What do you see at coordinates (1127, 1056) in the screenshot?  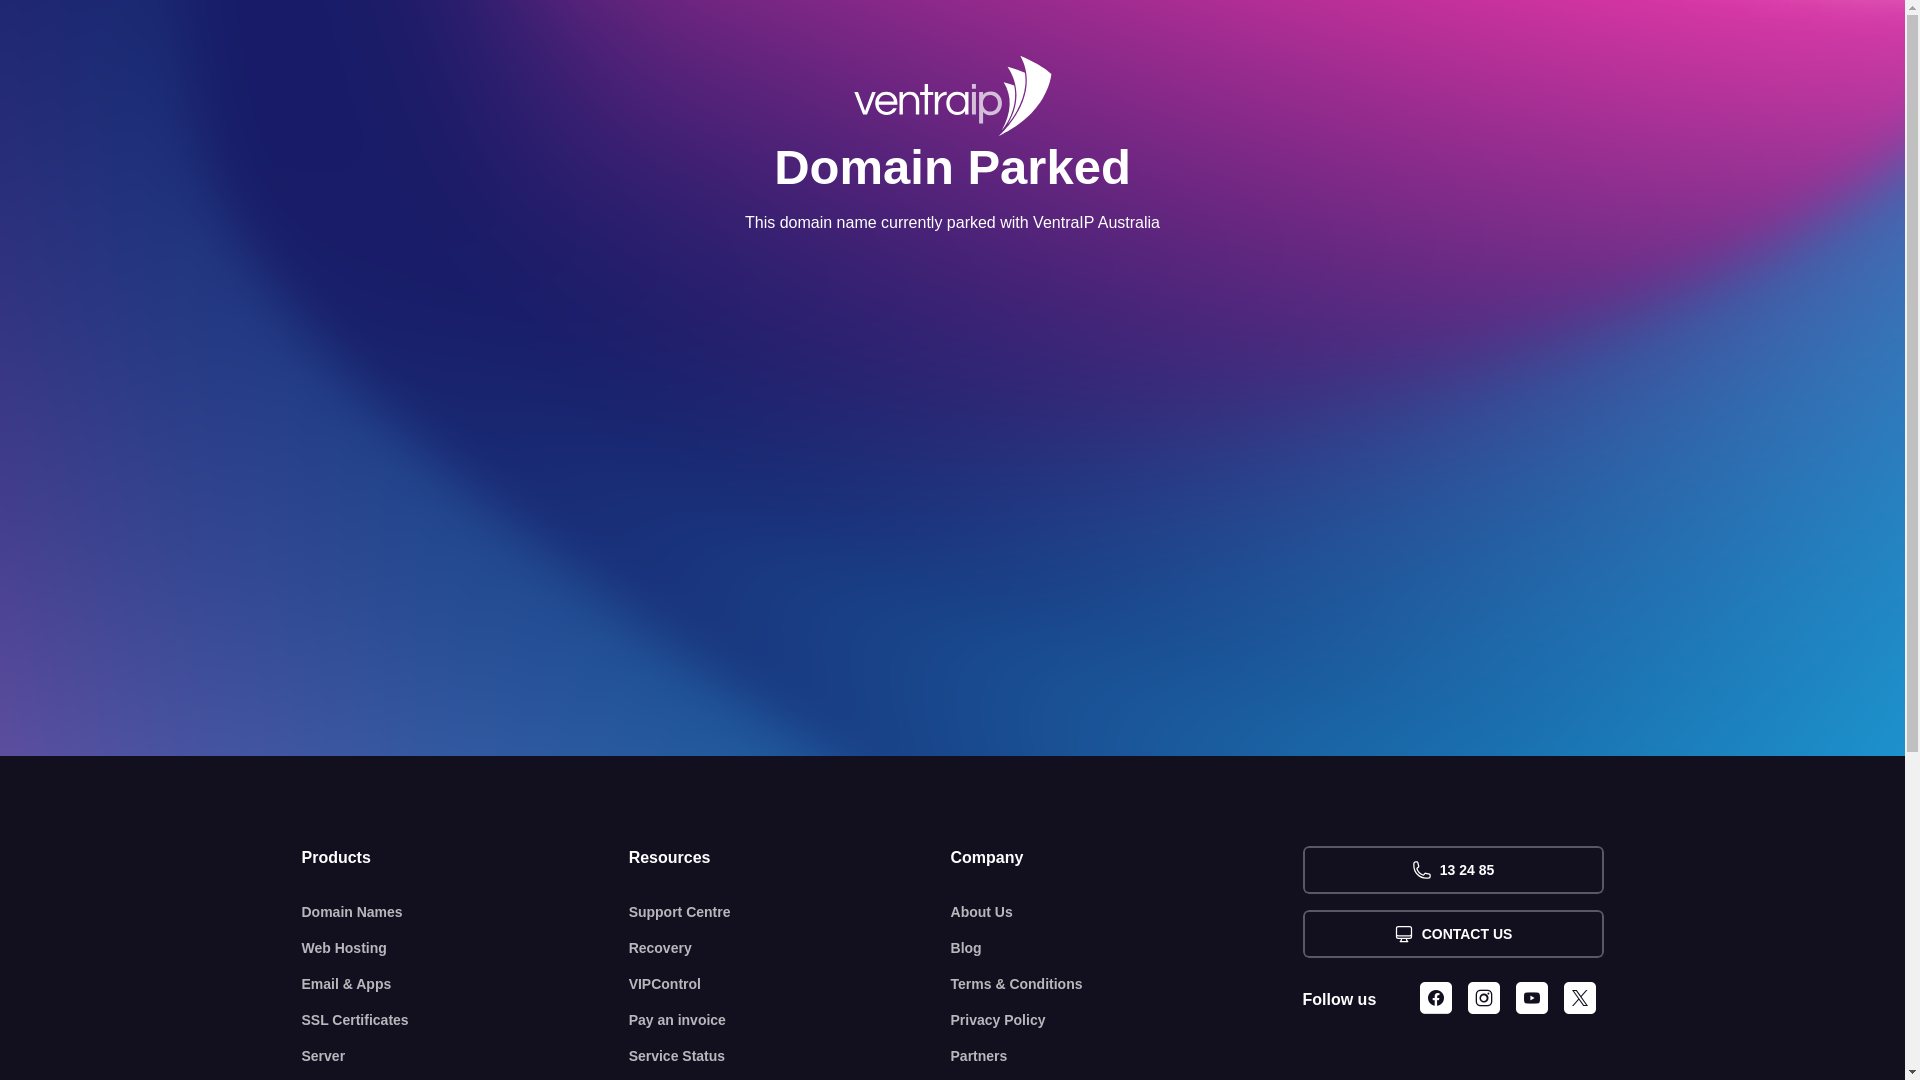 I see `Partners` at bounding box center [1127, 1056].